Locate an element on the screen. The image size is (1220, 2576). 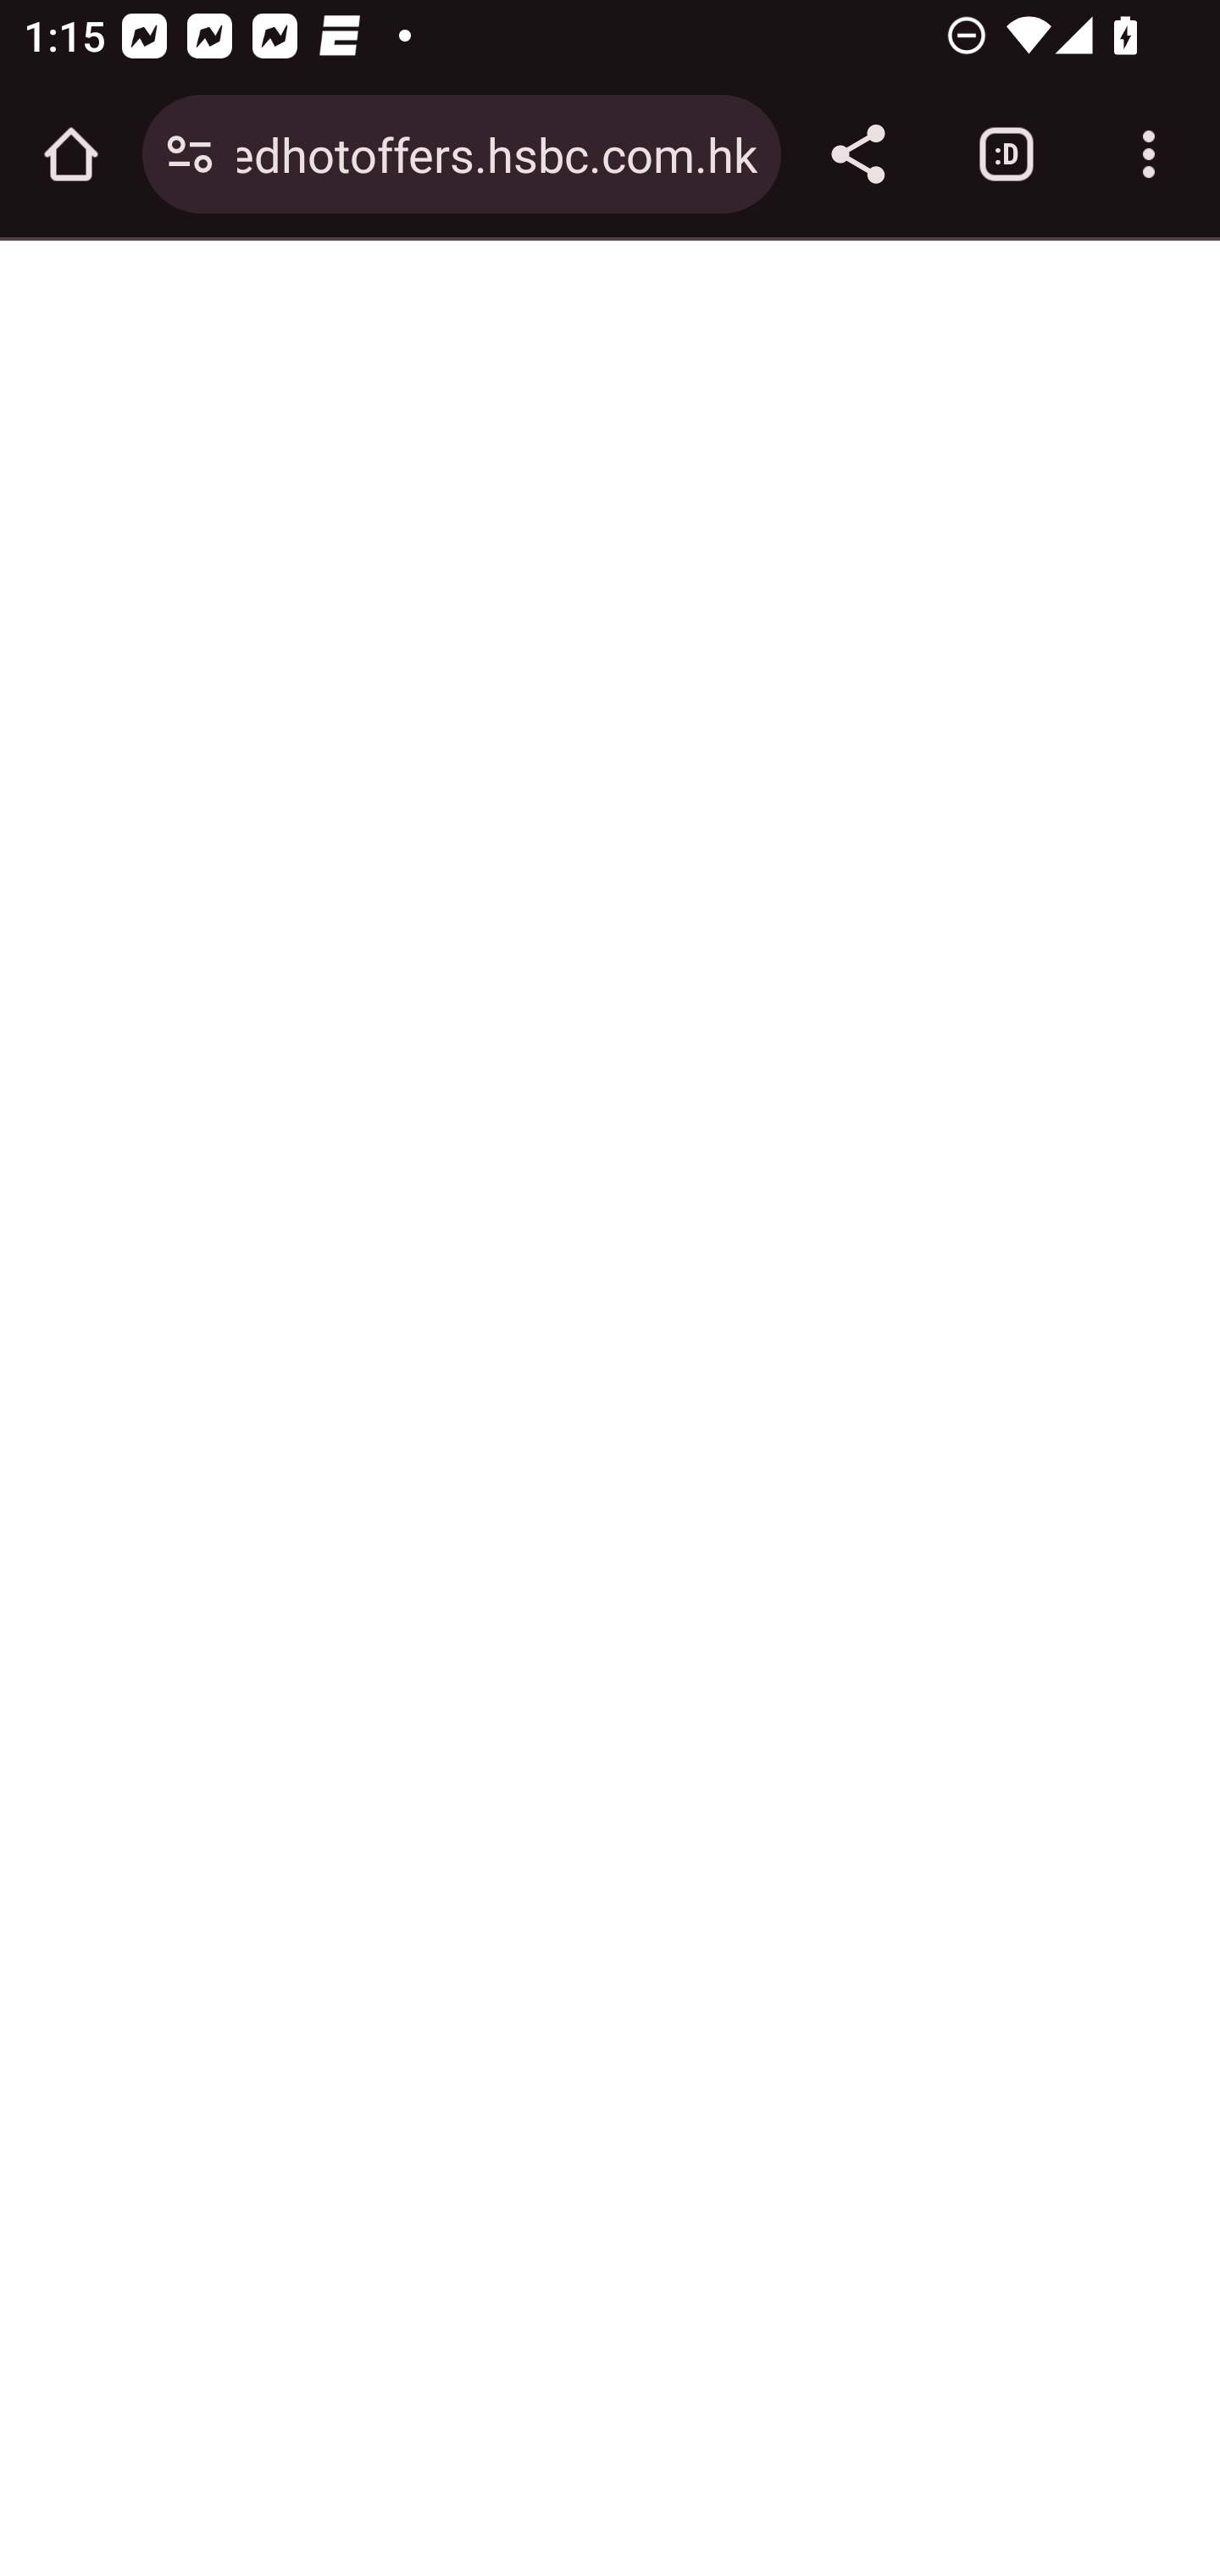
Customize and control Google Chrome is located at coordinates (1149, 154).